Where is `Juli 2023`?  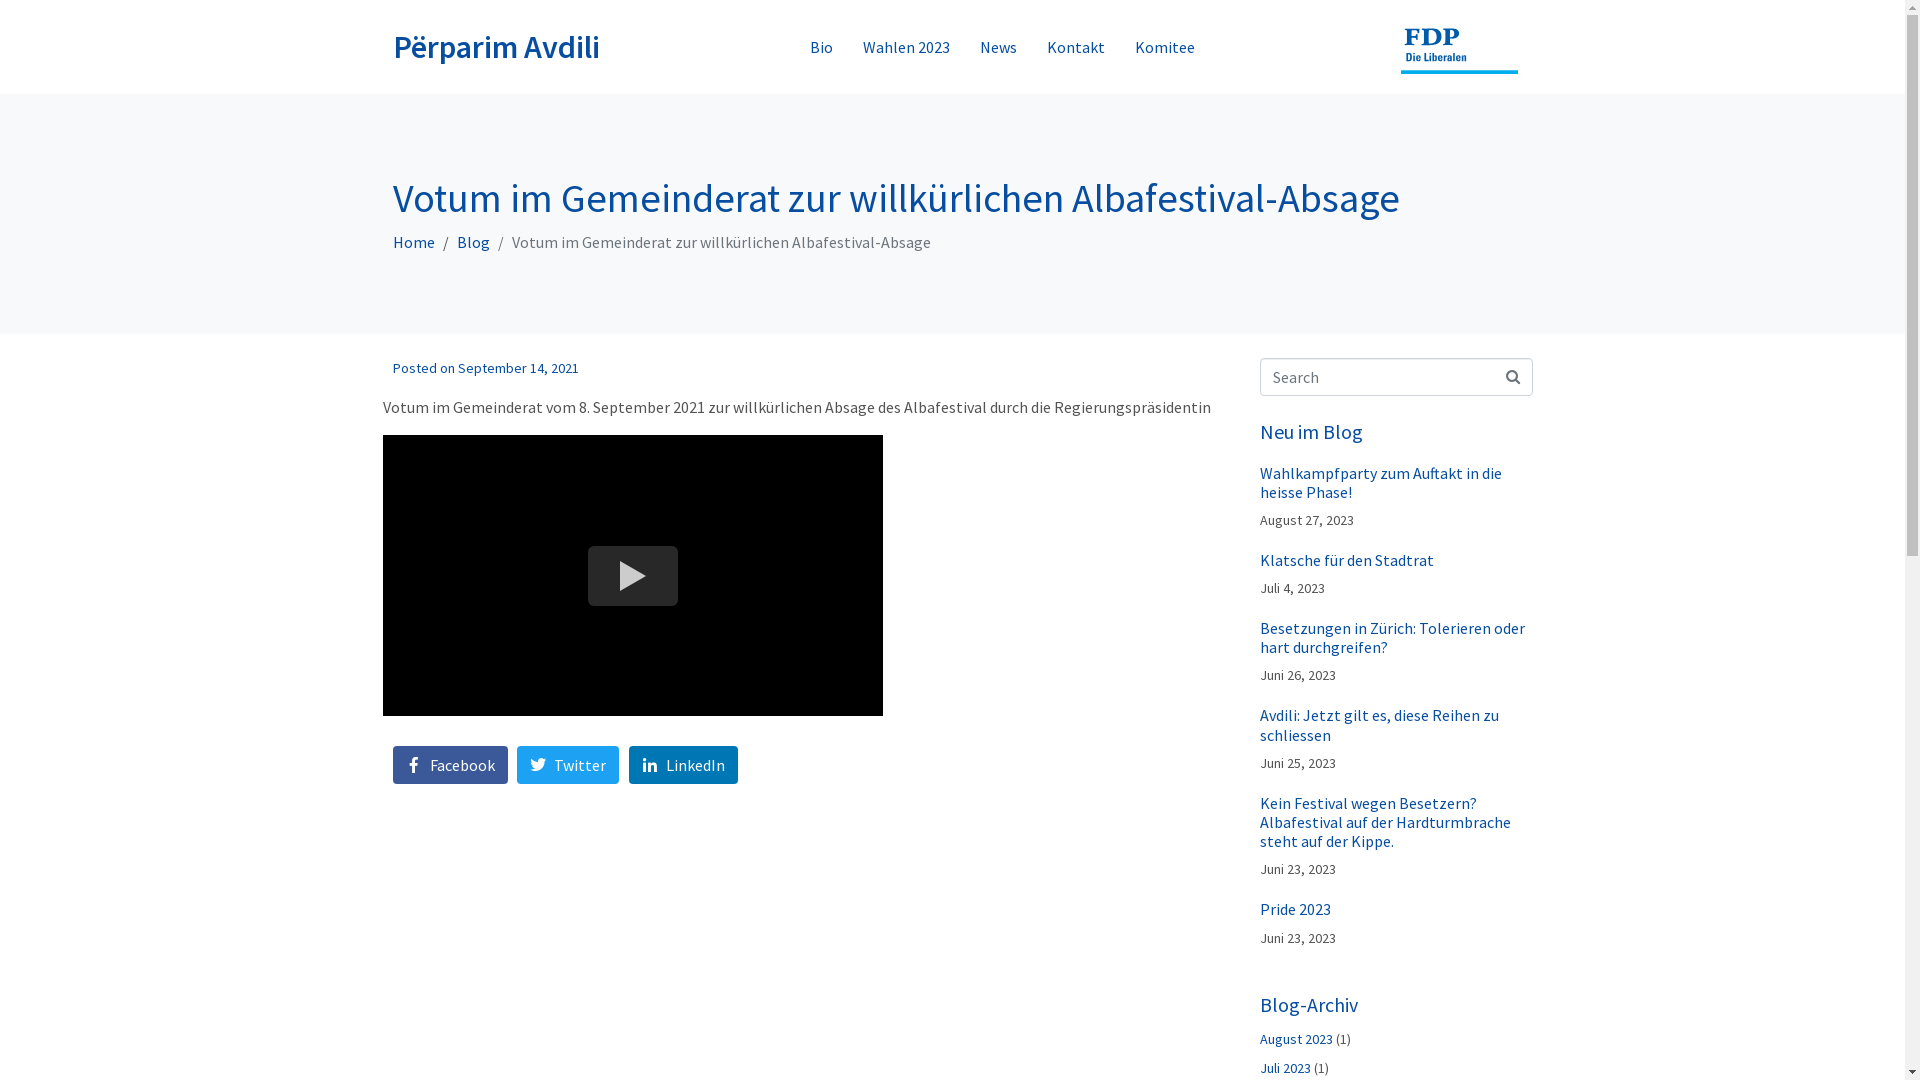 Juli 2023 is located at coordinates (1286, 1068).